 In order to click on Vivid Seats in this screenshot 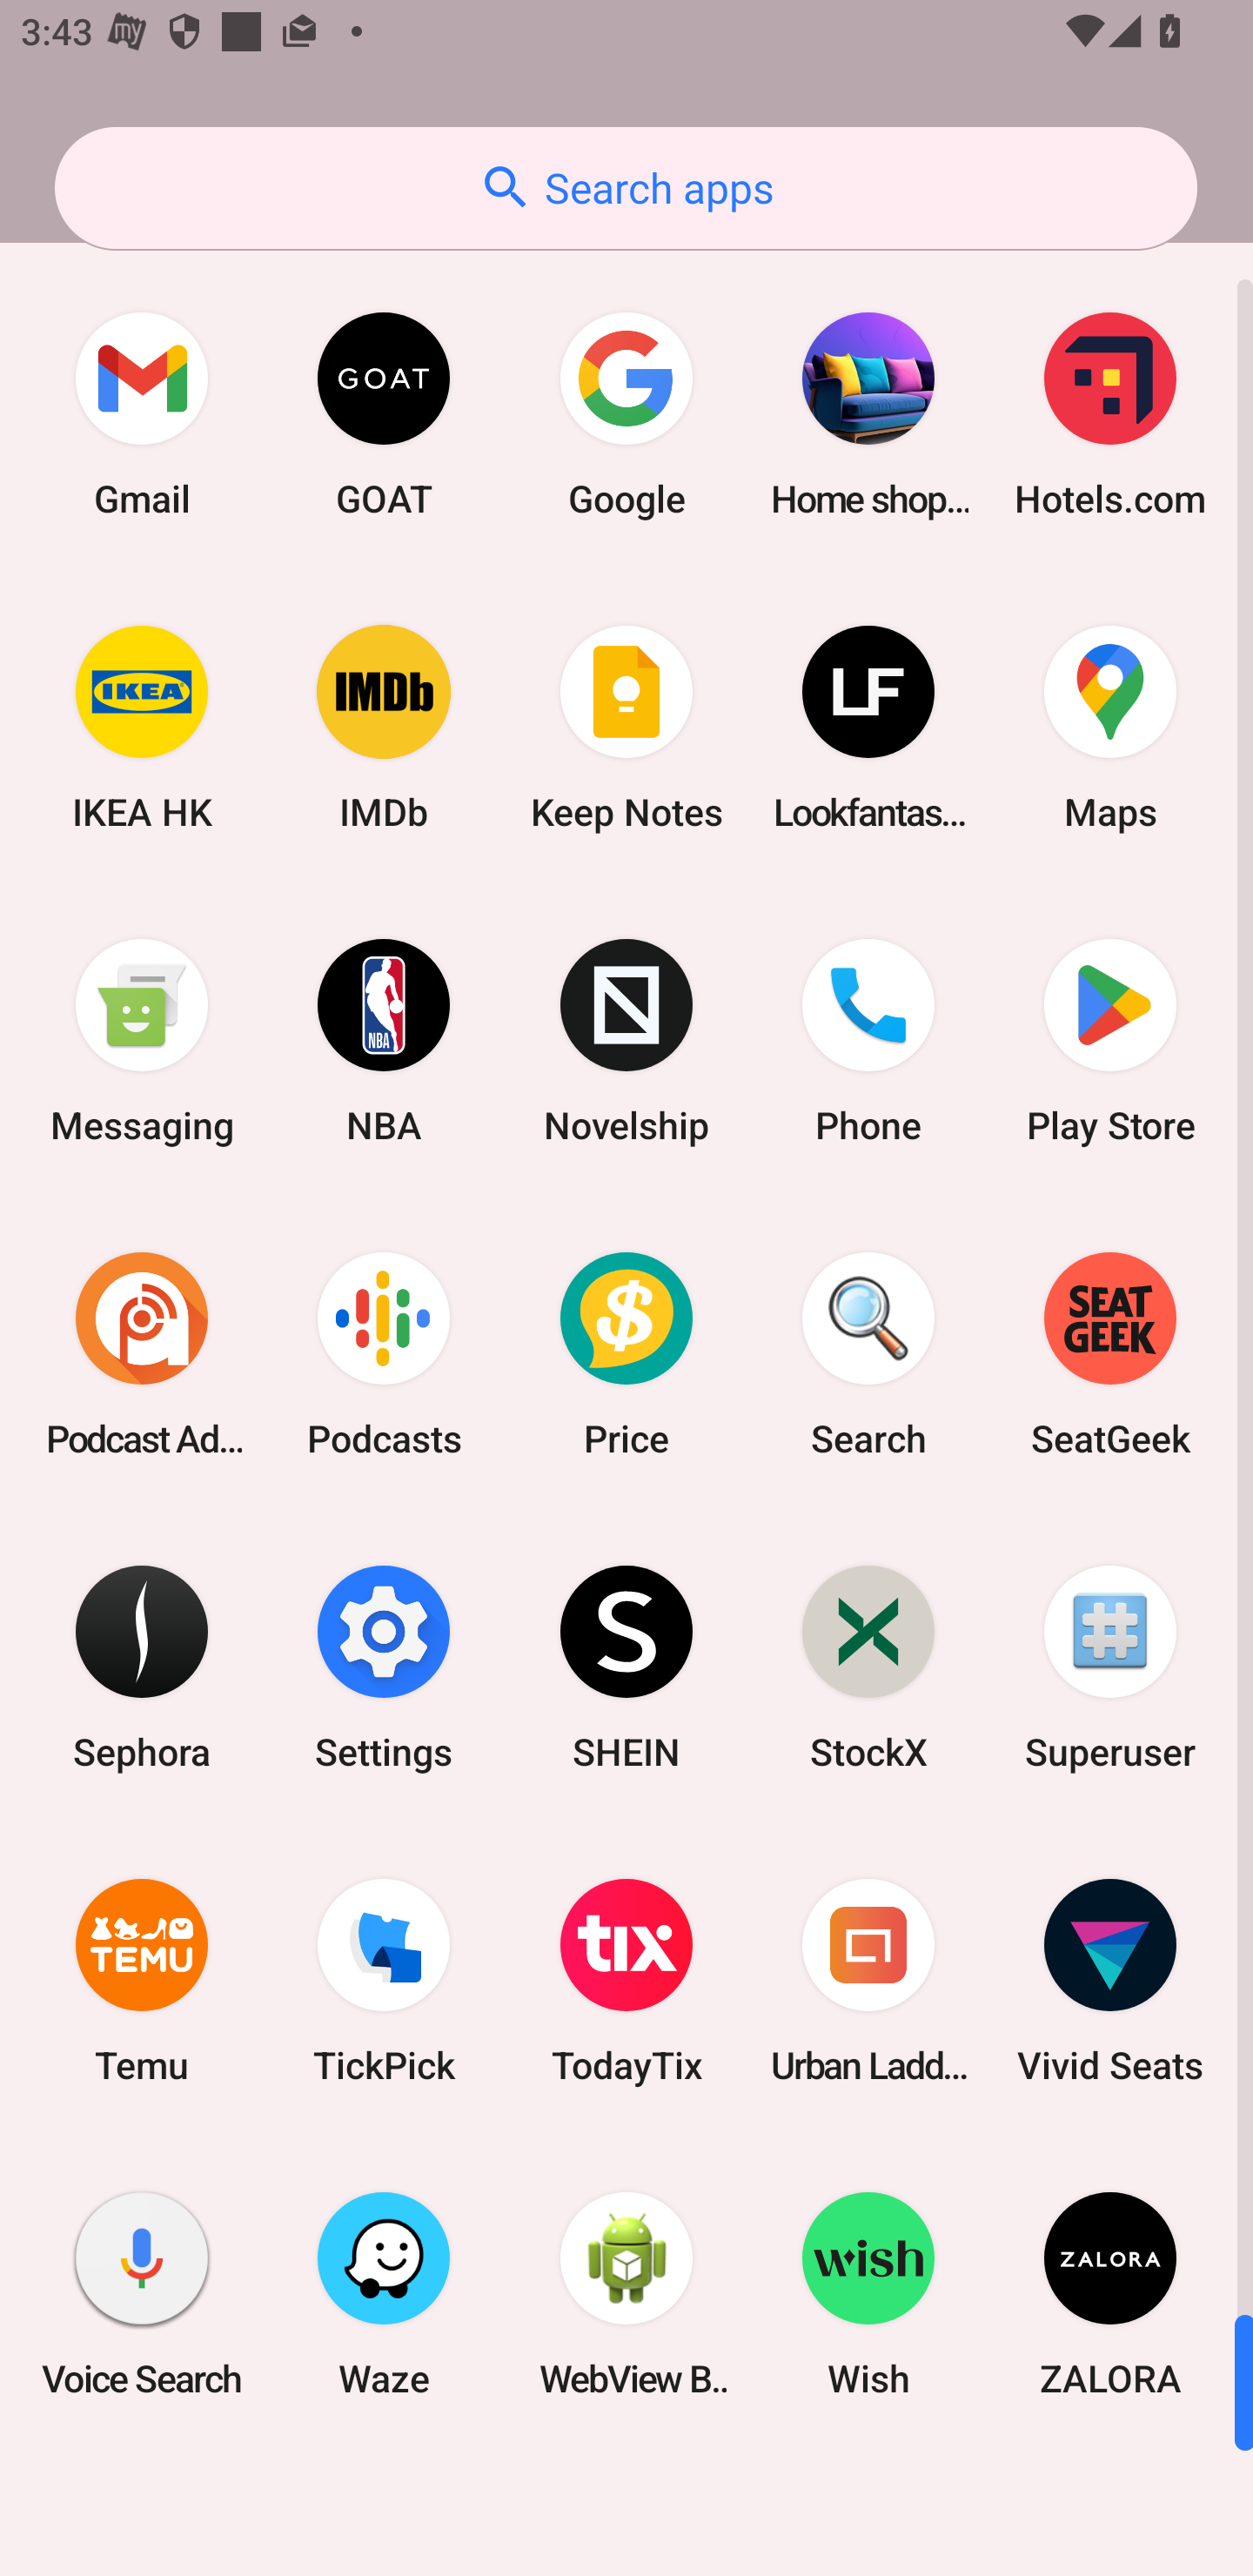, I will do `click(1110, 1981)`.